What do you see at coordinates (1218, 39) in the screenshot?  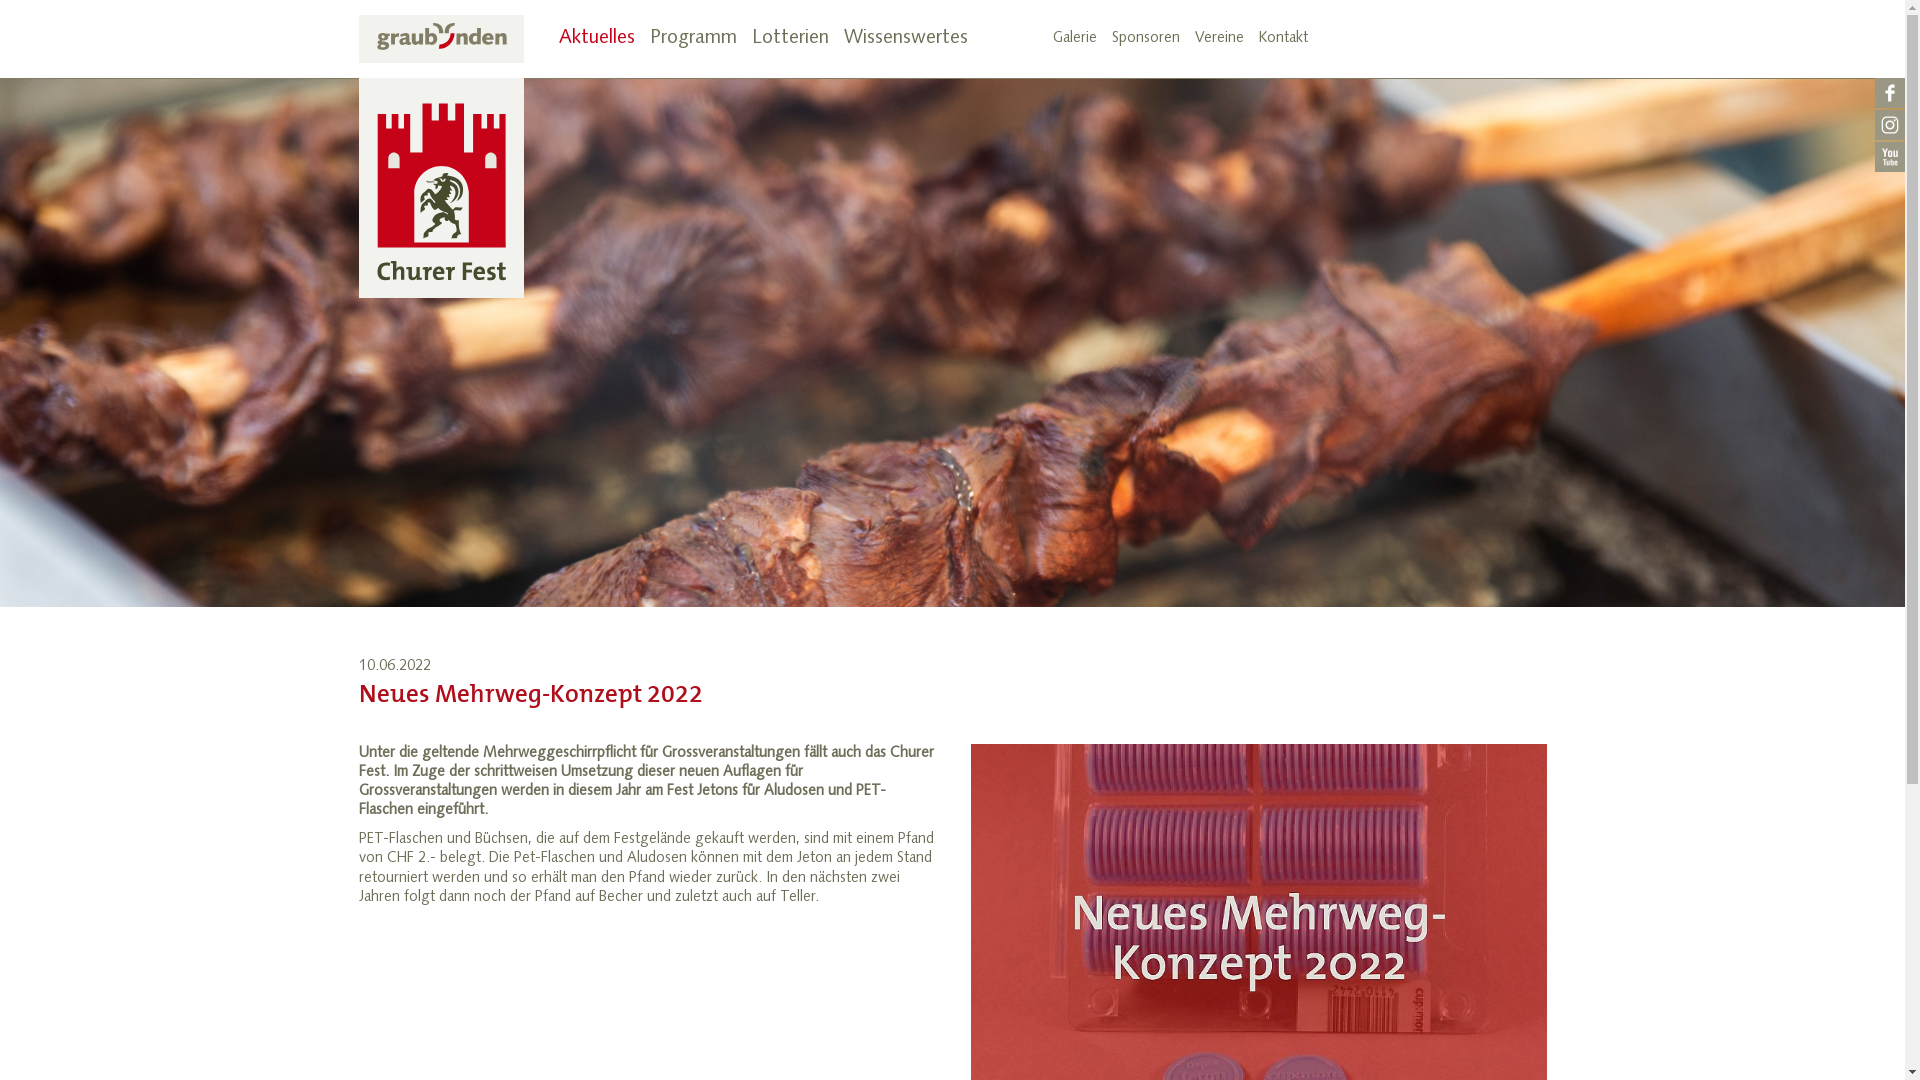 I see `Vereine` at bounding box center [1218, 39].